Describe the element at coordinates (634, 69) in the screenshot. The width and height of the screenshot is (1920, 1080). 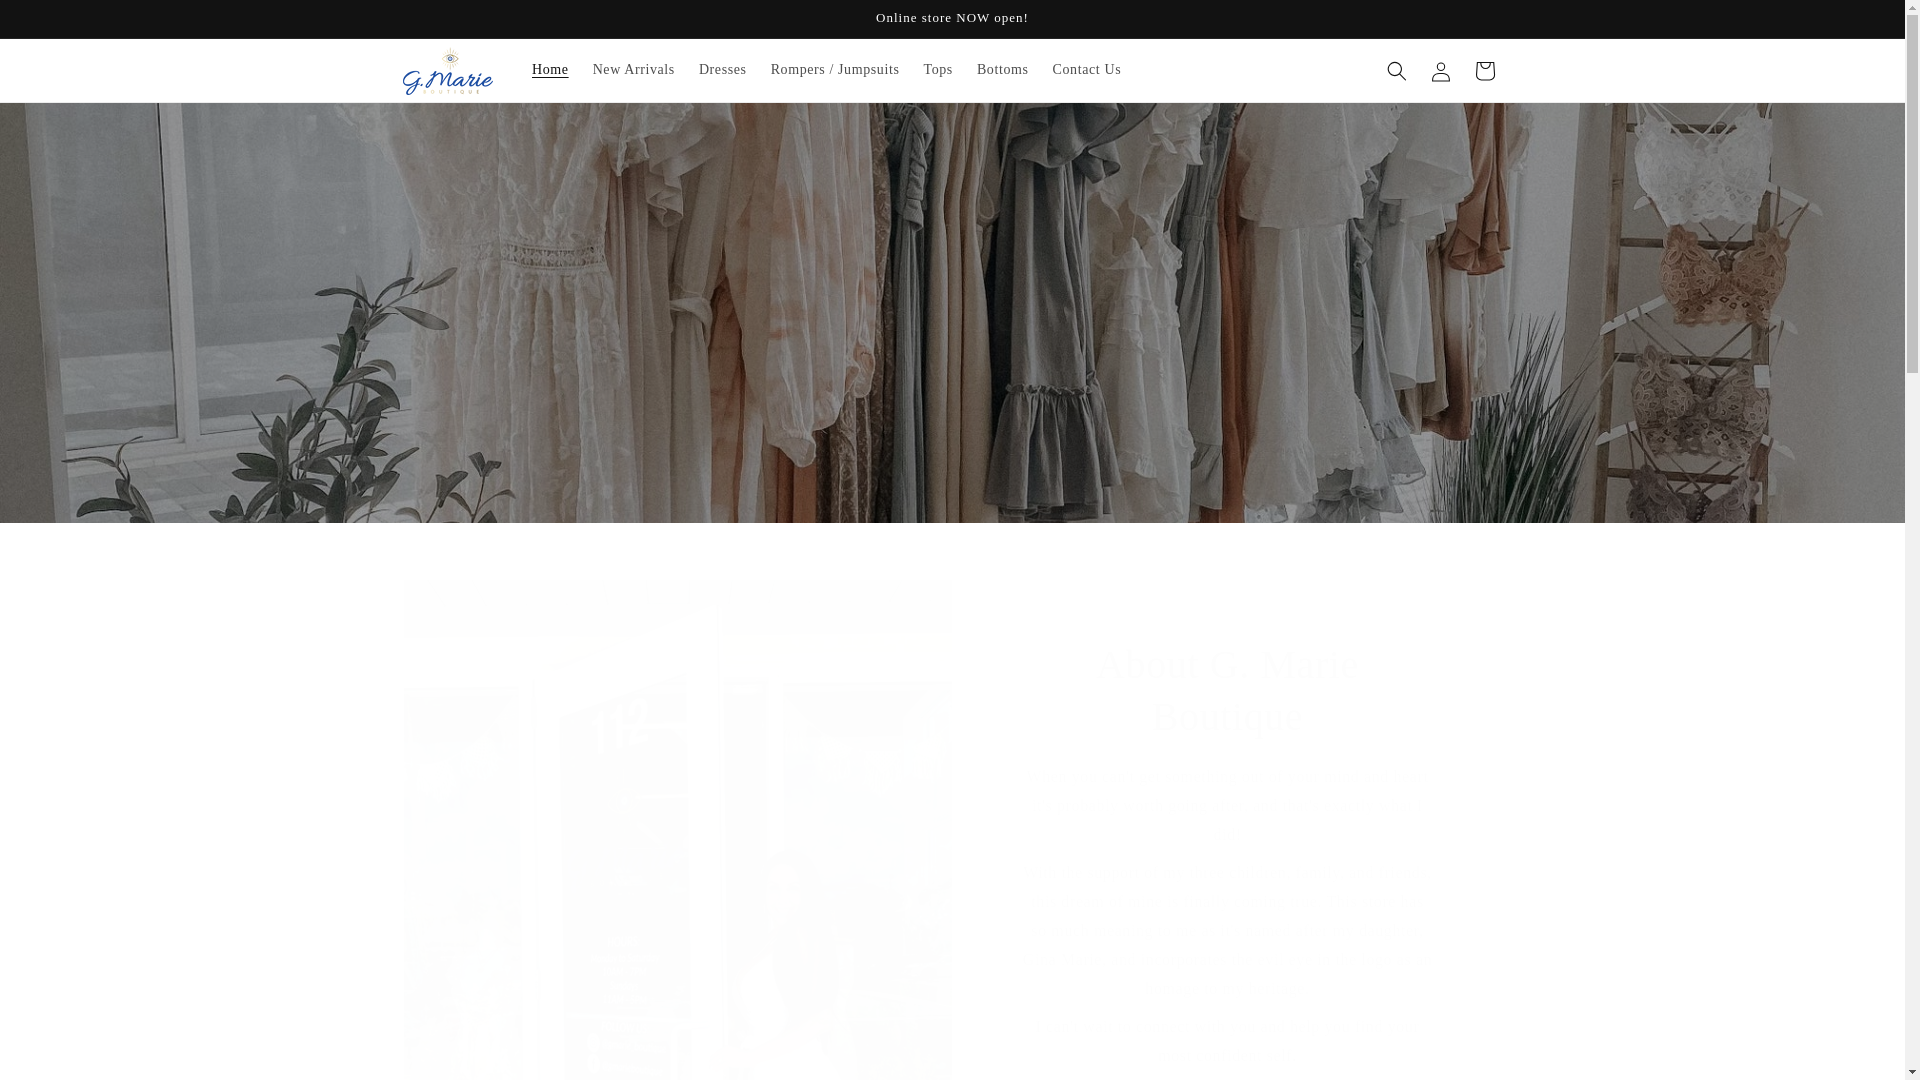
I see `New Arrivals` at that location.